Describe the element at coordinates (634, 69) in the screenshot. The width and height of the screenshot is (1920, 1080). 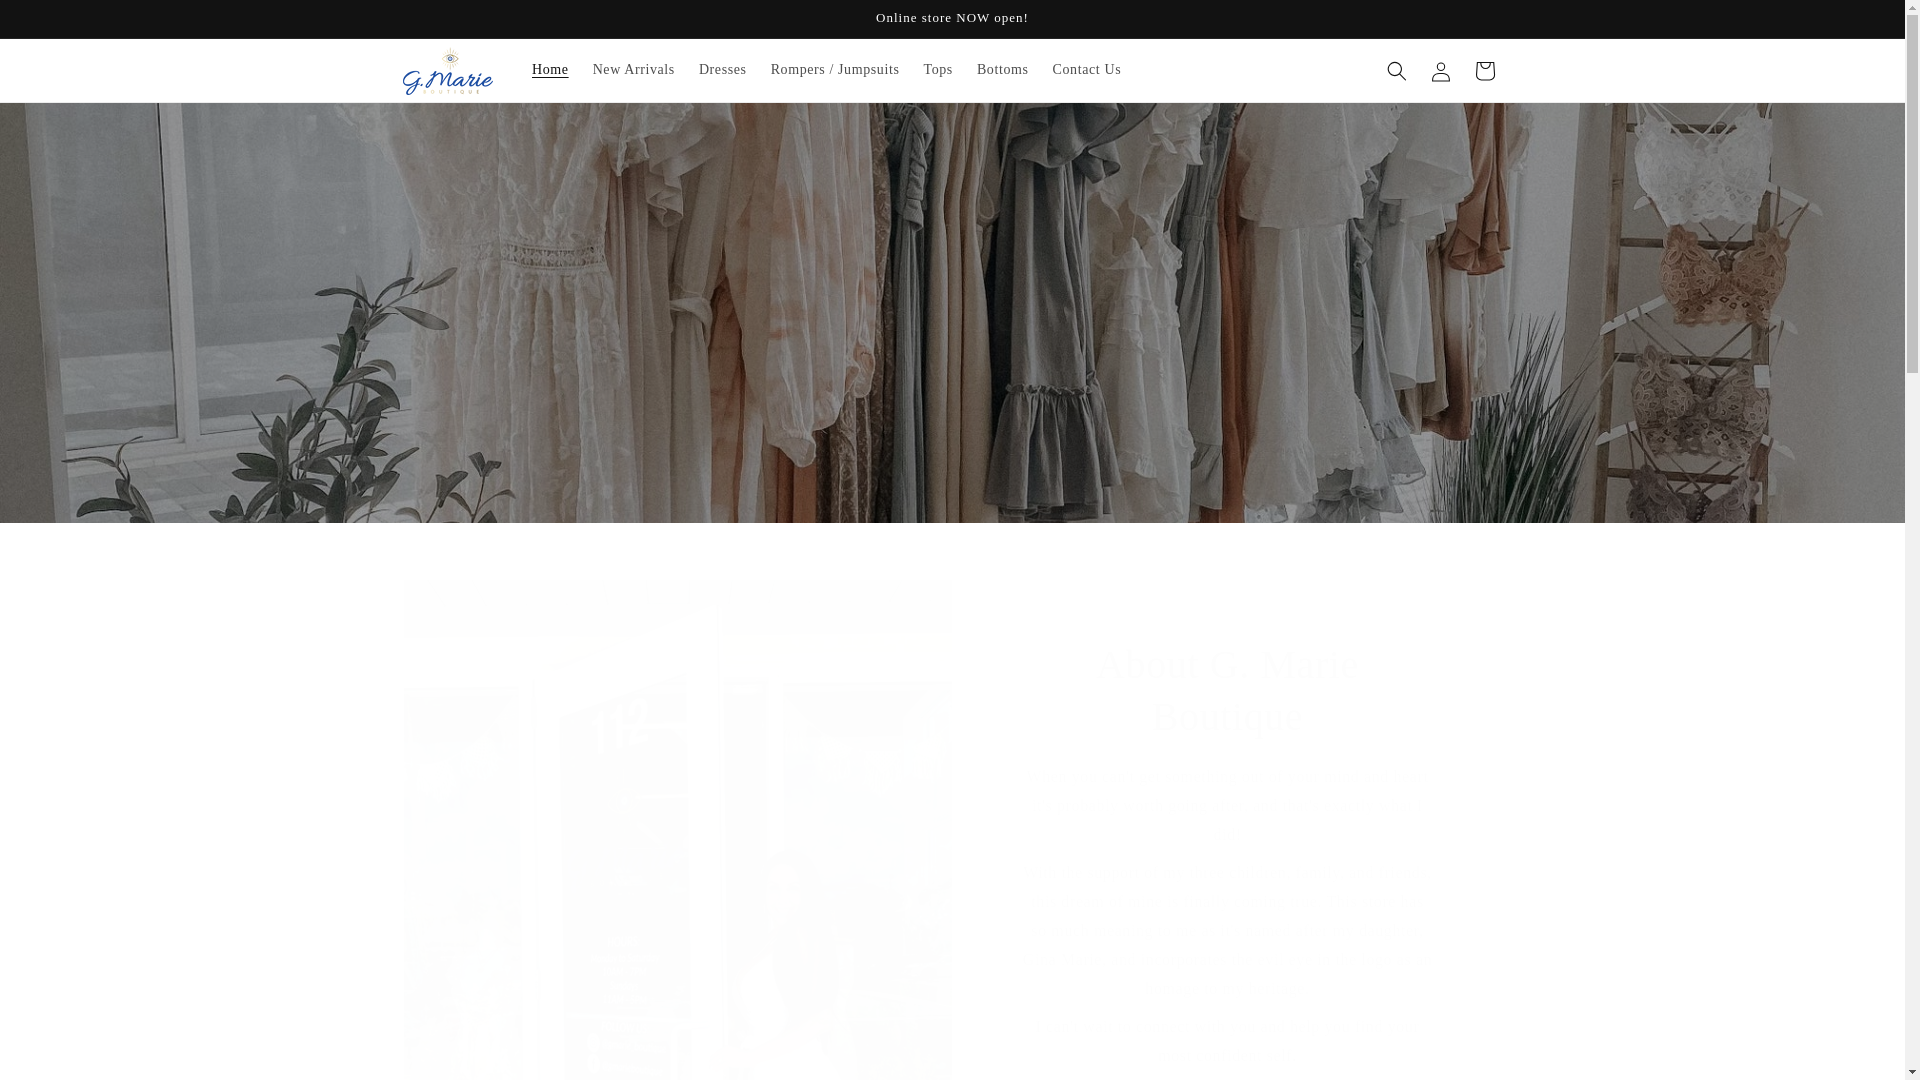
I see `New Arrivals` at that location.